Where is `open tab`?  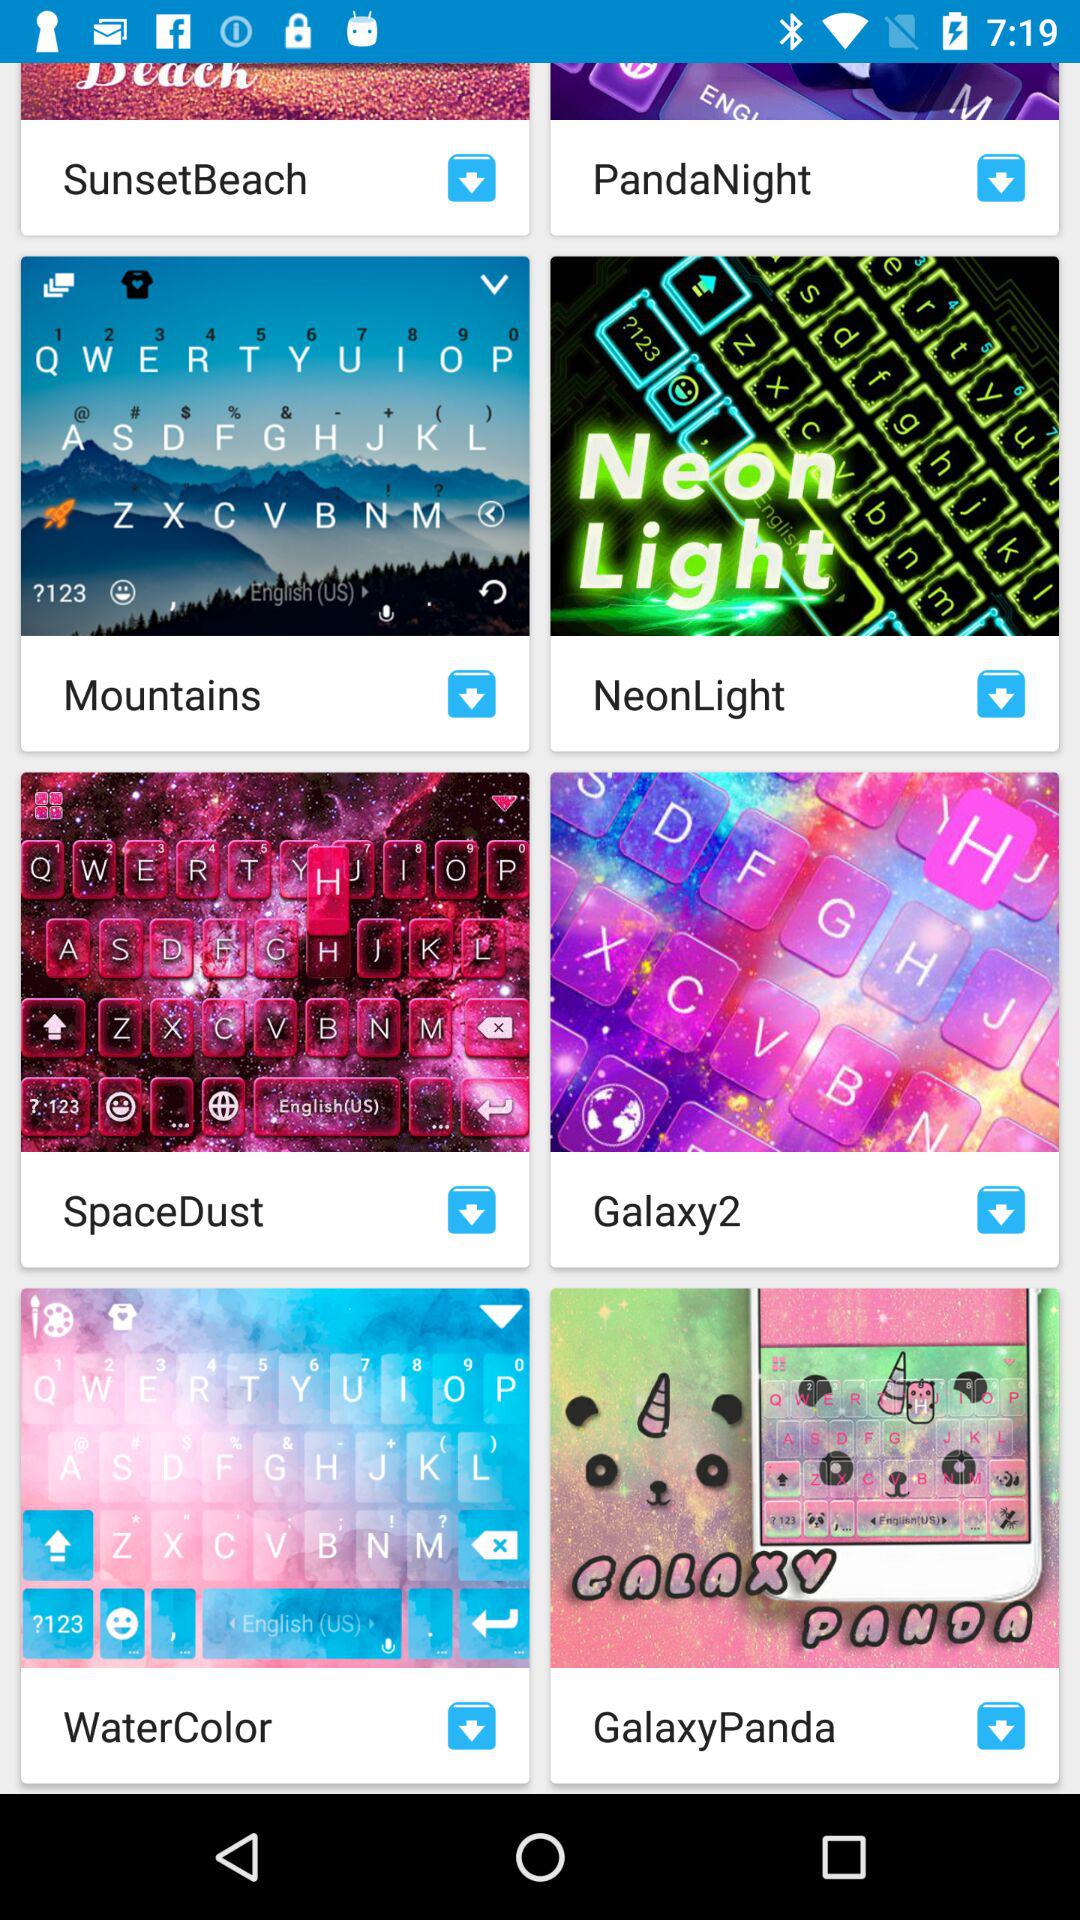 open tab is located at coordinates (1001, 178).